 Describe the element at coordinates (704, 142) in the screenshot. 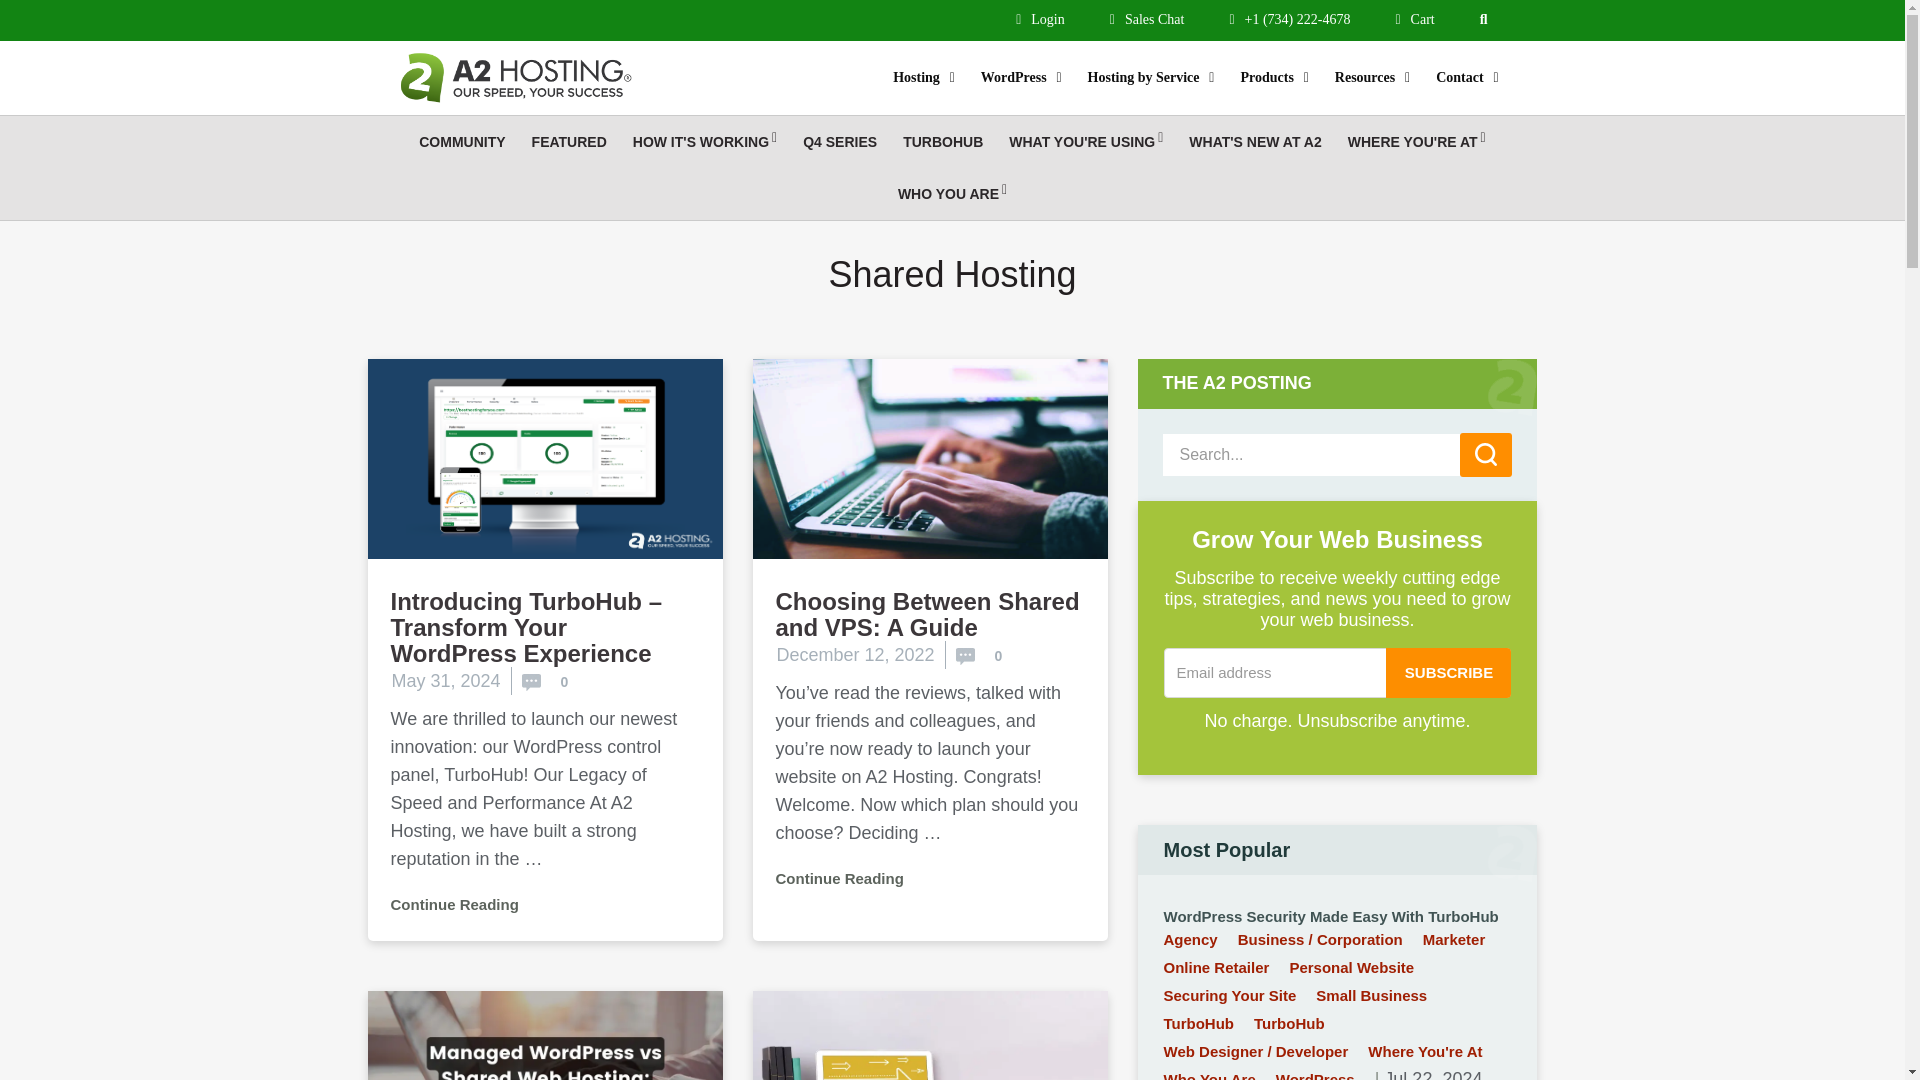

I see `View all posts in How It's Working` at that location.